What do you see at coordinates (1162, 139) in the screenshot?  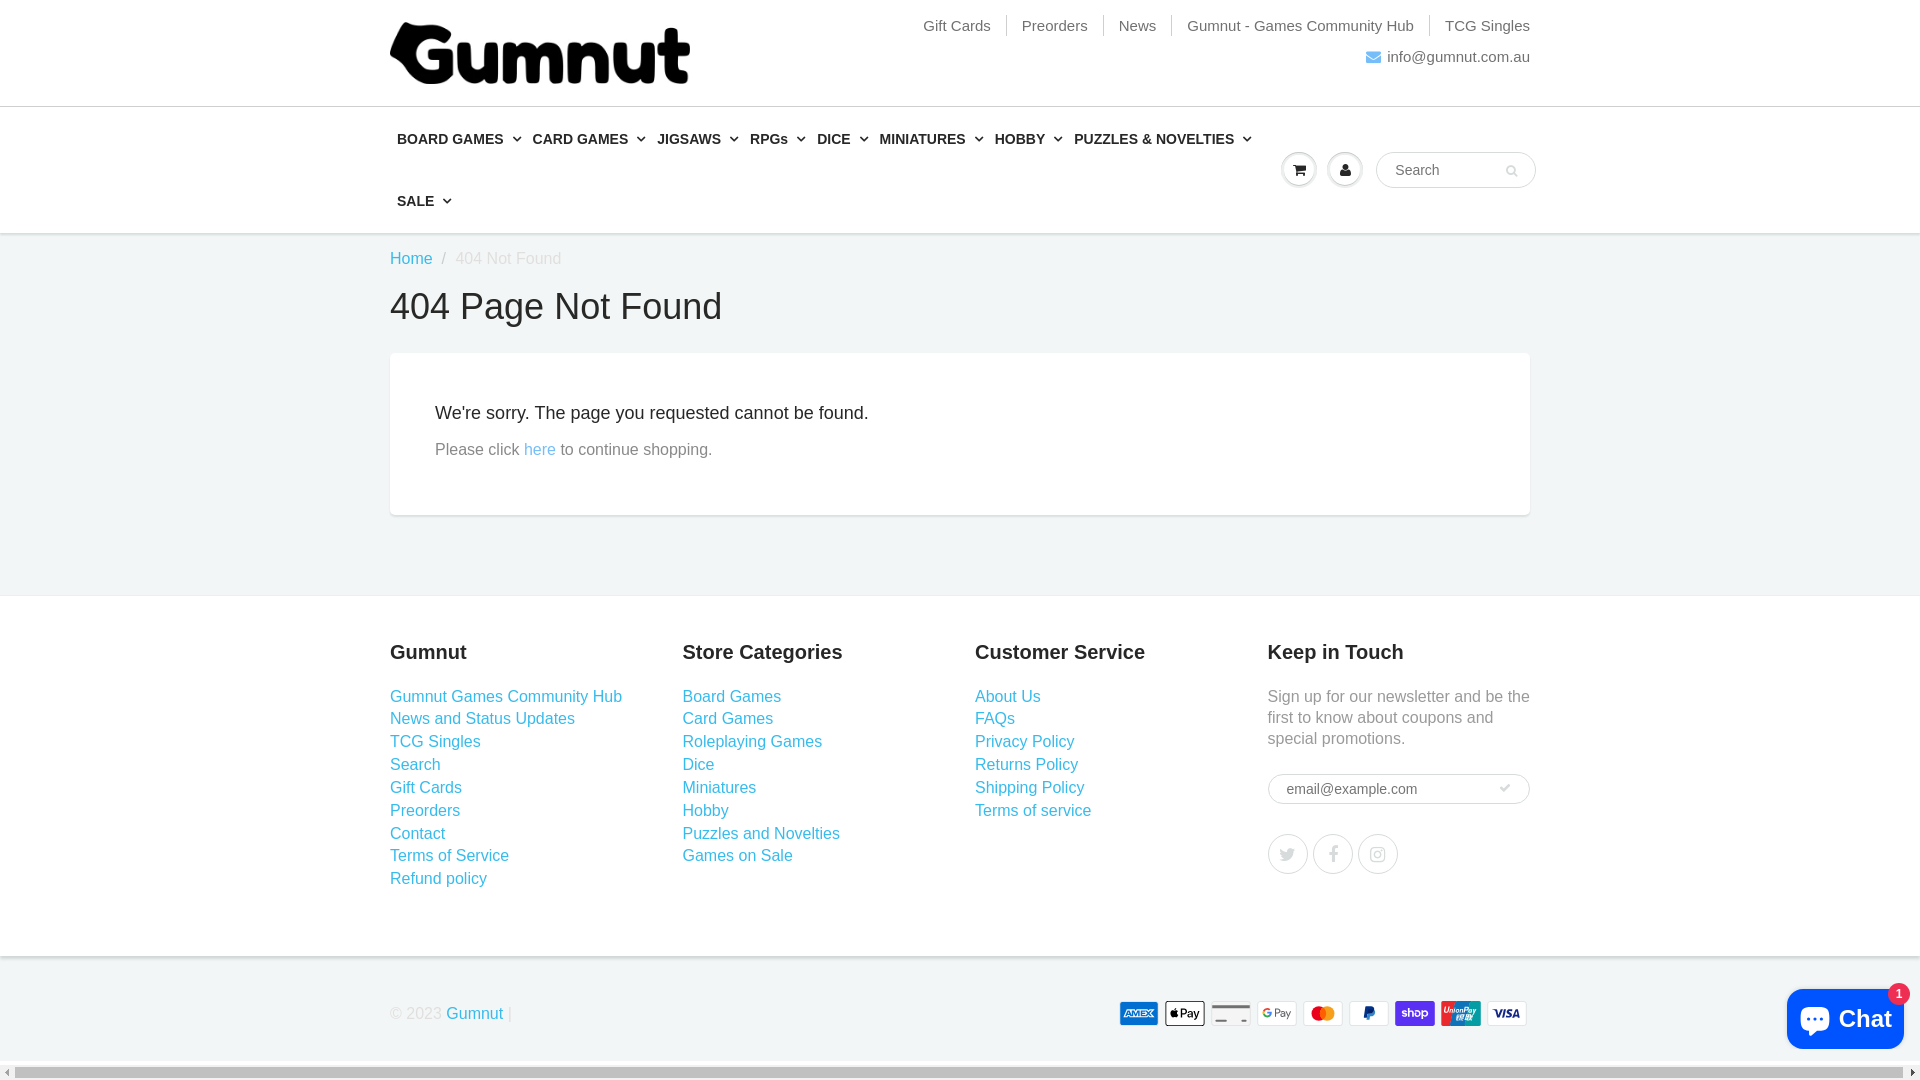 I see `PUZZLES & NOVELTIES` at bounding box center [1162, 139].